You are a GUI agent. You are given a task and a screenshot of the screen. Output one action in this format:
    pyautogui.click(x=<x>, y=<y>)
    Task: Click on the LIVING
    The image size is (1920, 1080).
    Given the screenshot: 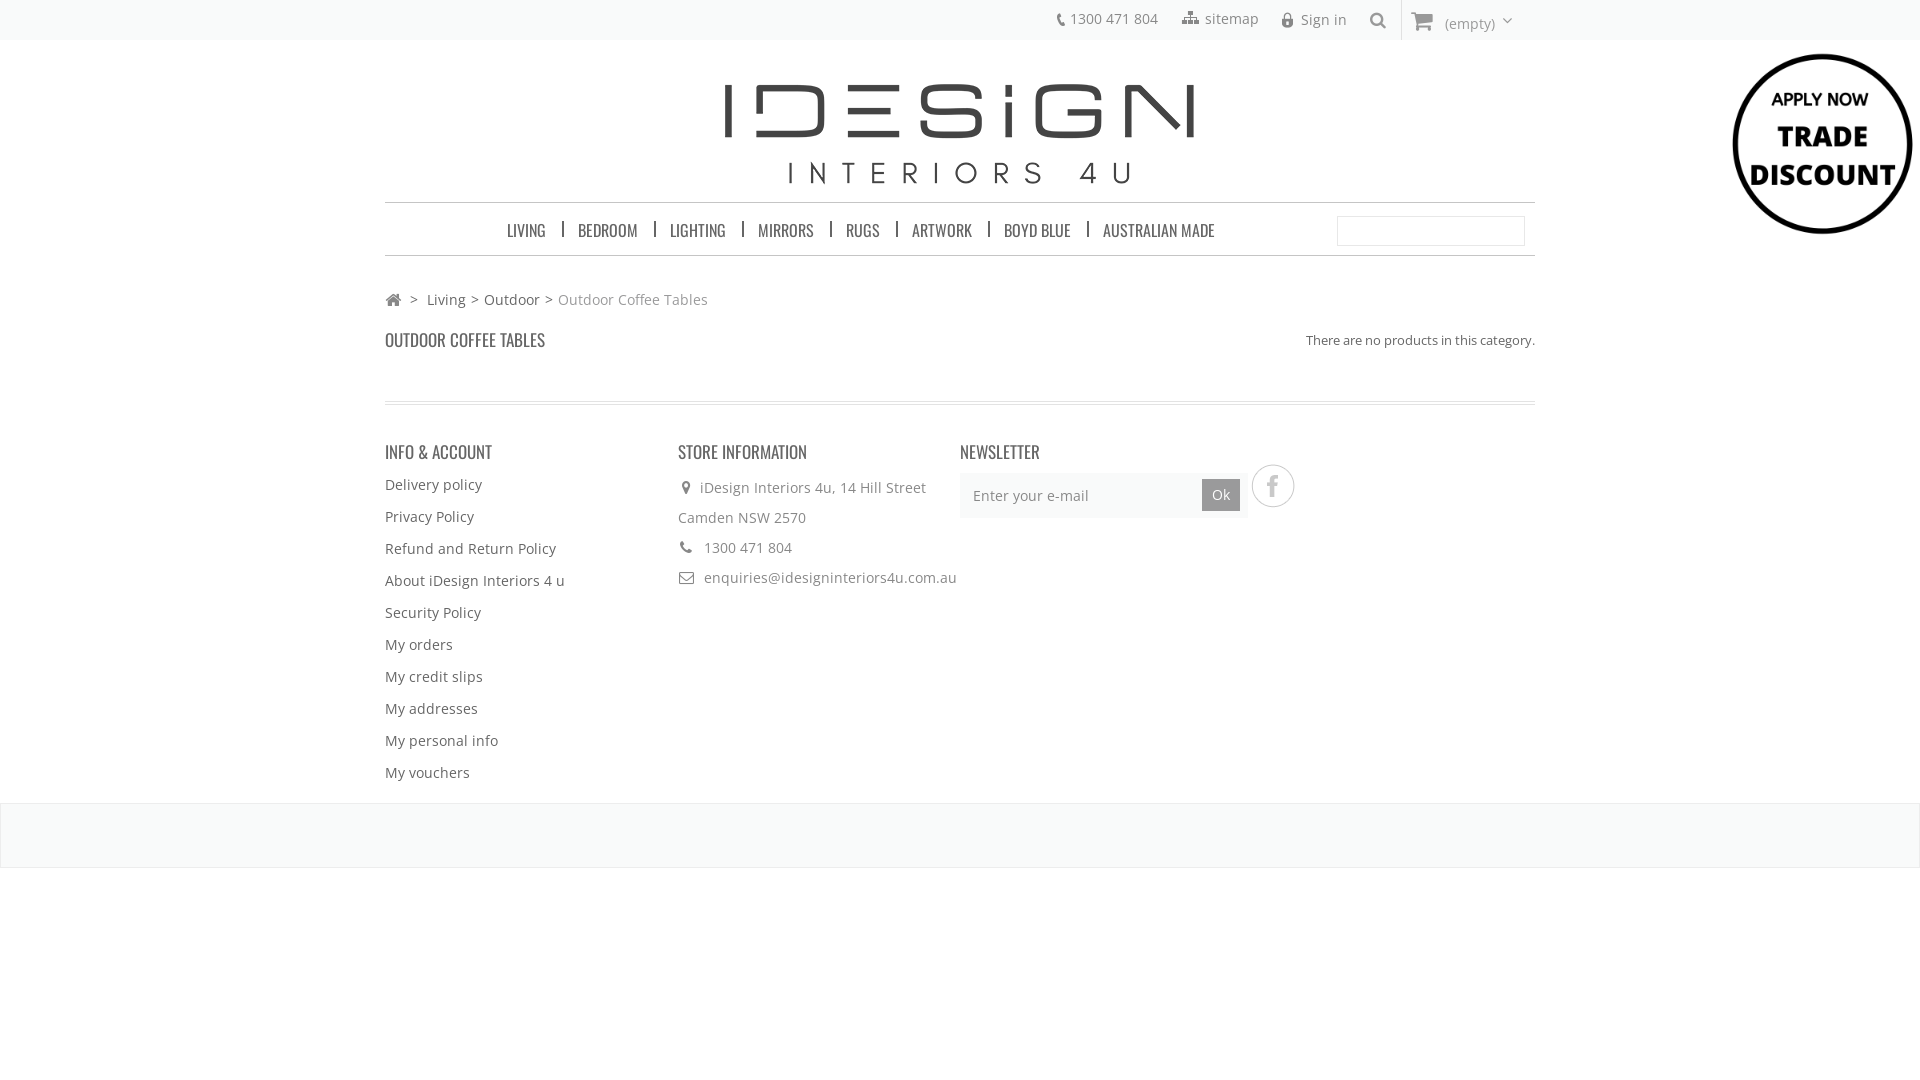 What is the action you would take?
    pyautogui.click(x=526, y=229)
    